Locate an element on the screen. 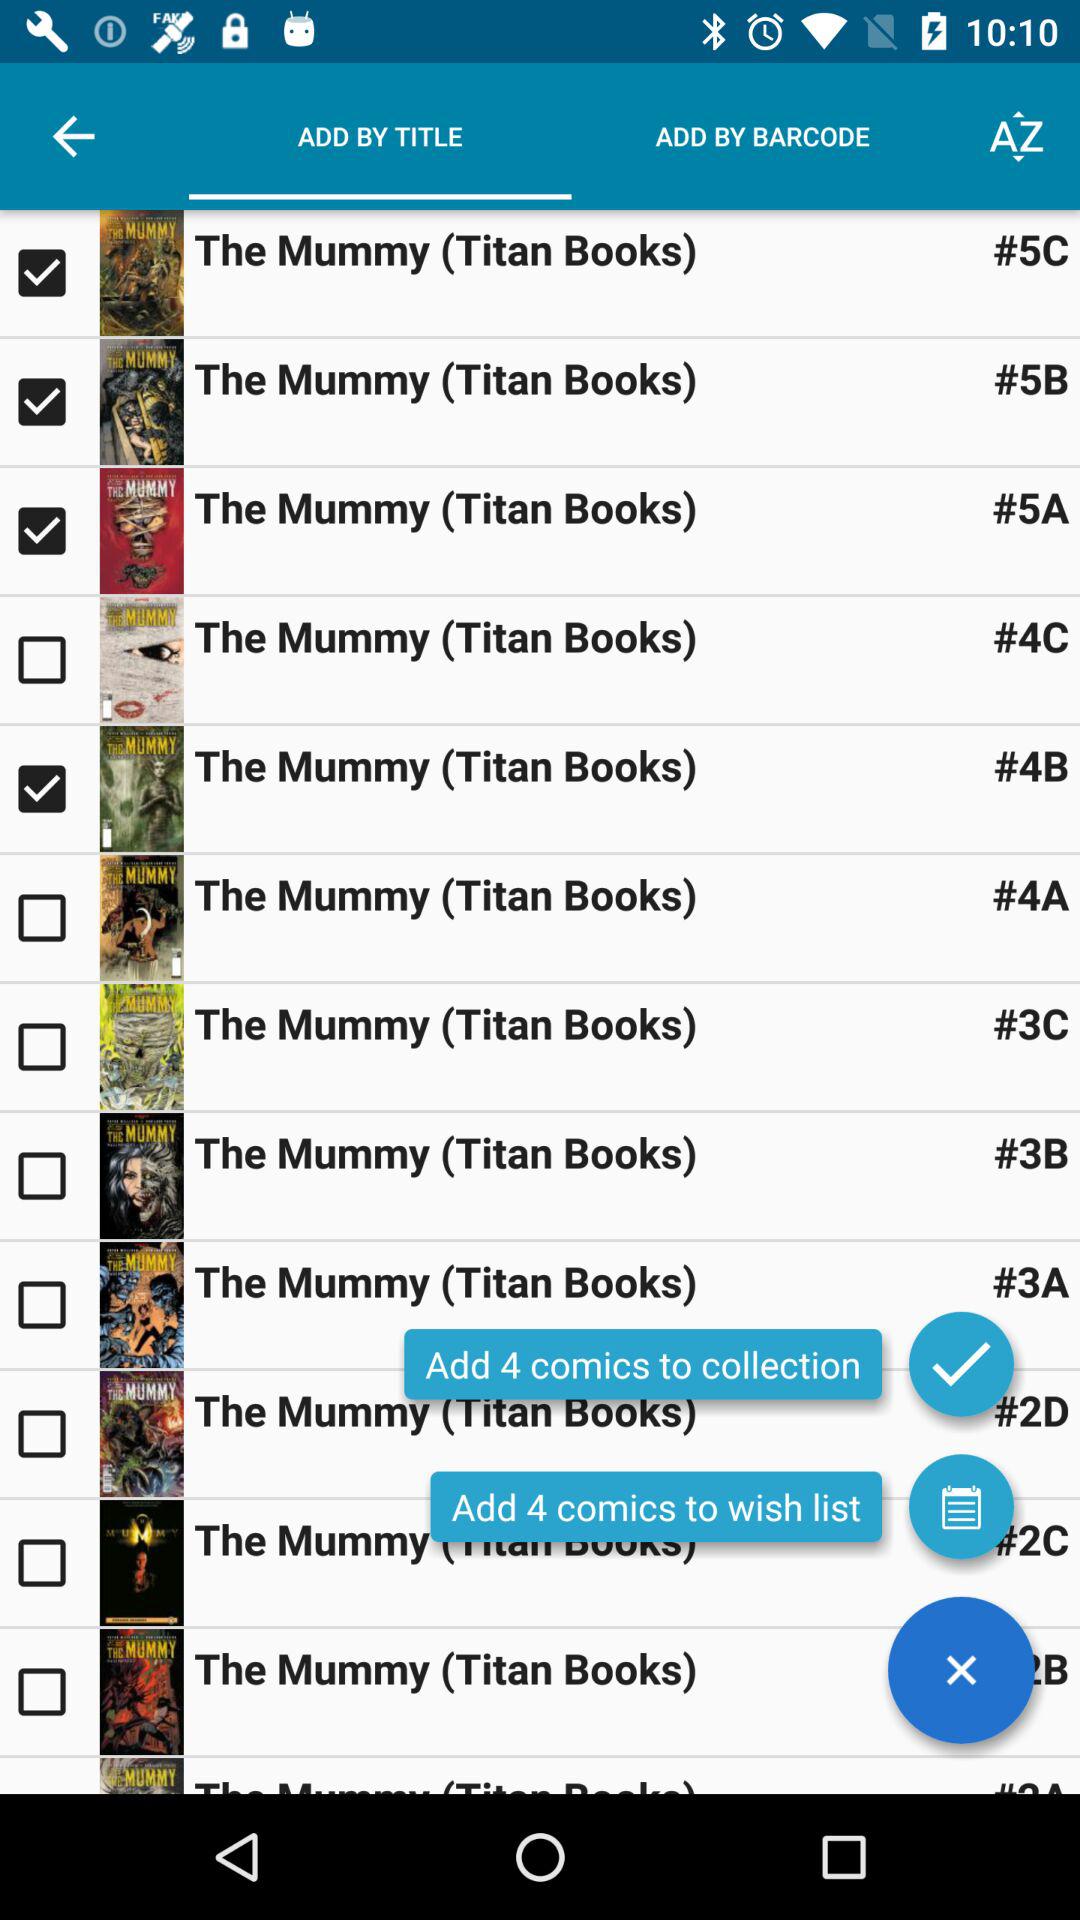 This screenshot has width=1080, height=1920. deselect selected content is located at coordinates (50, 402).